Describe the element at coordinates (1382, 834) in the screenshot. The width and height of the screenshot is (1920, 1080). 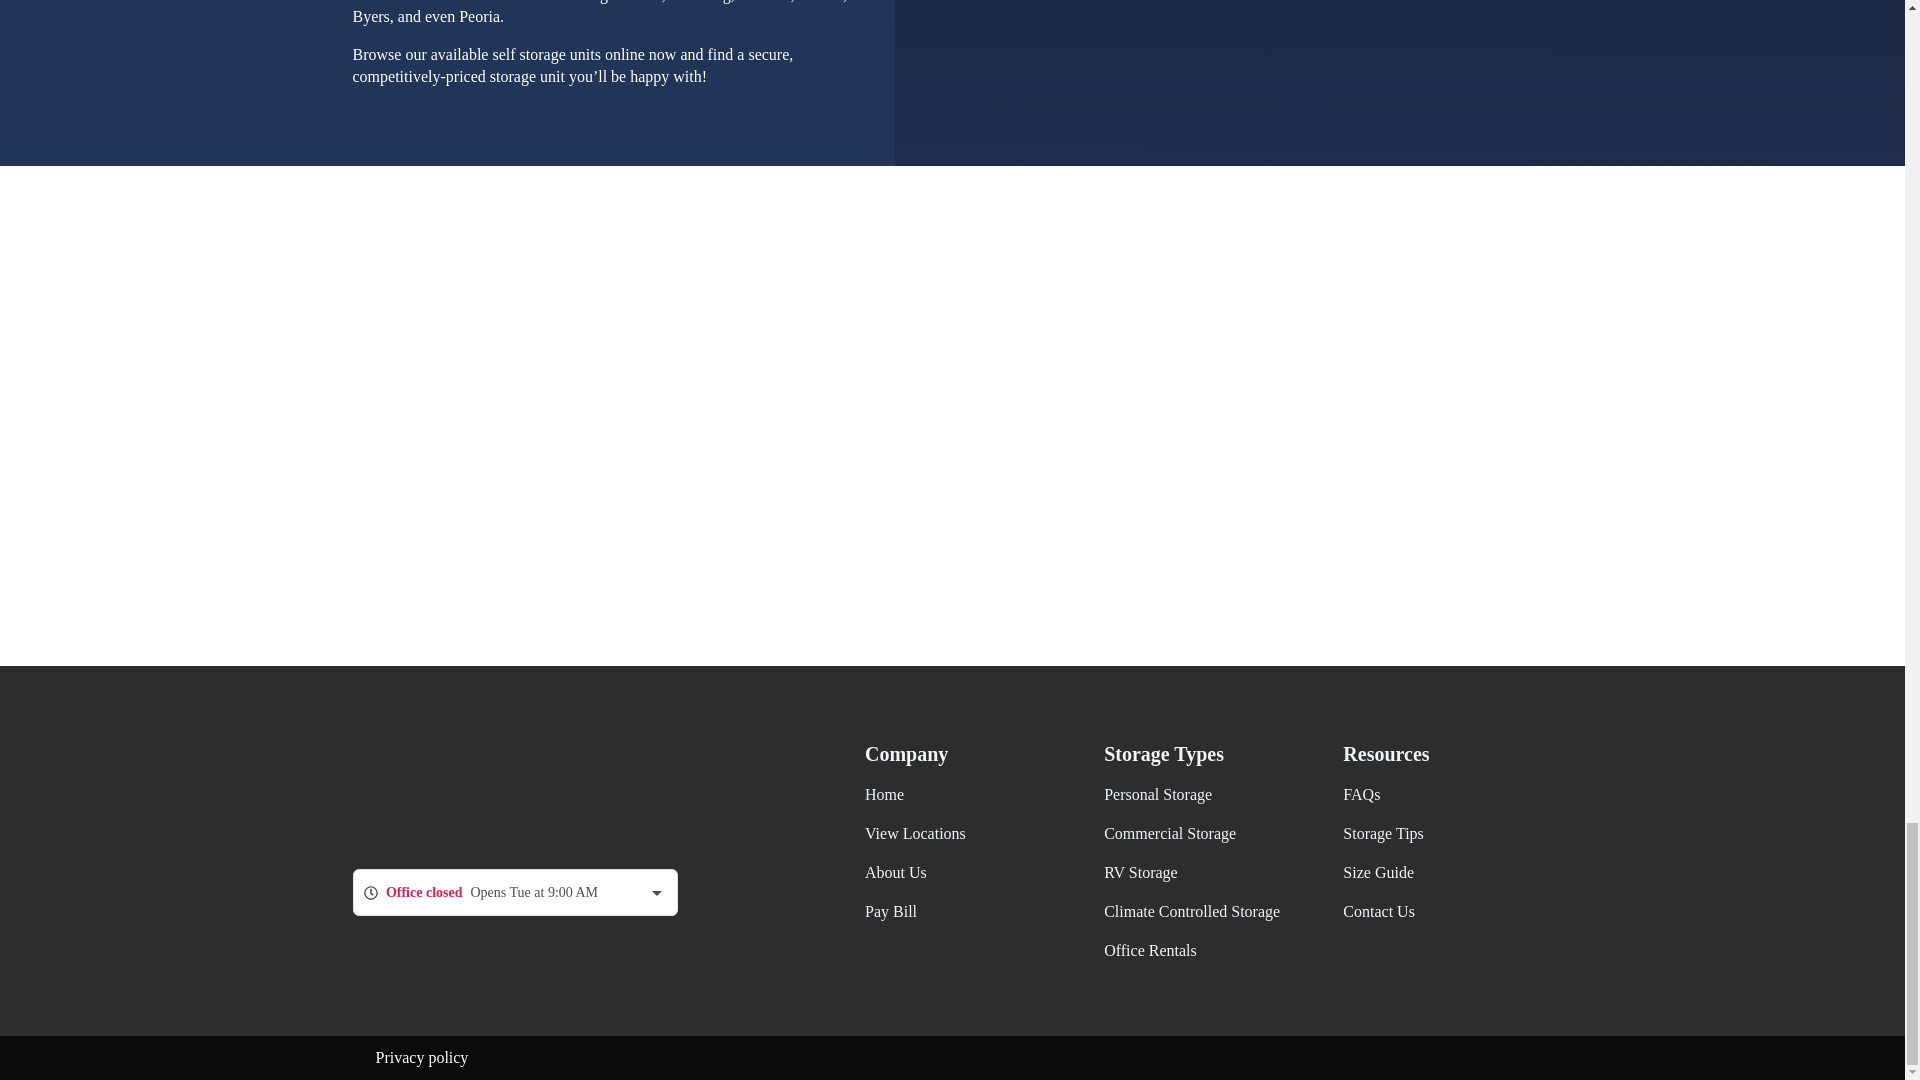
I see `Storage Tips` at that location.